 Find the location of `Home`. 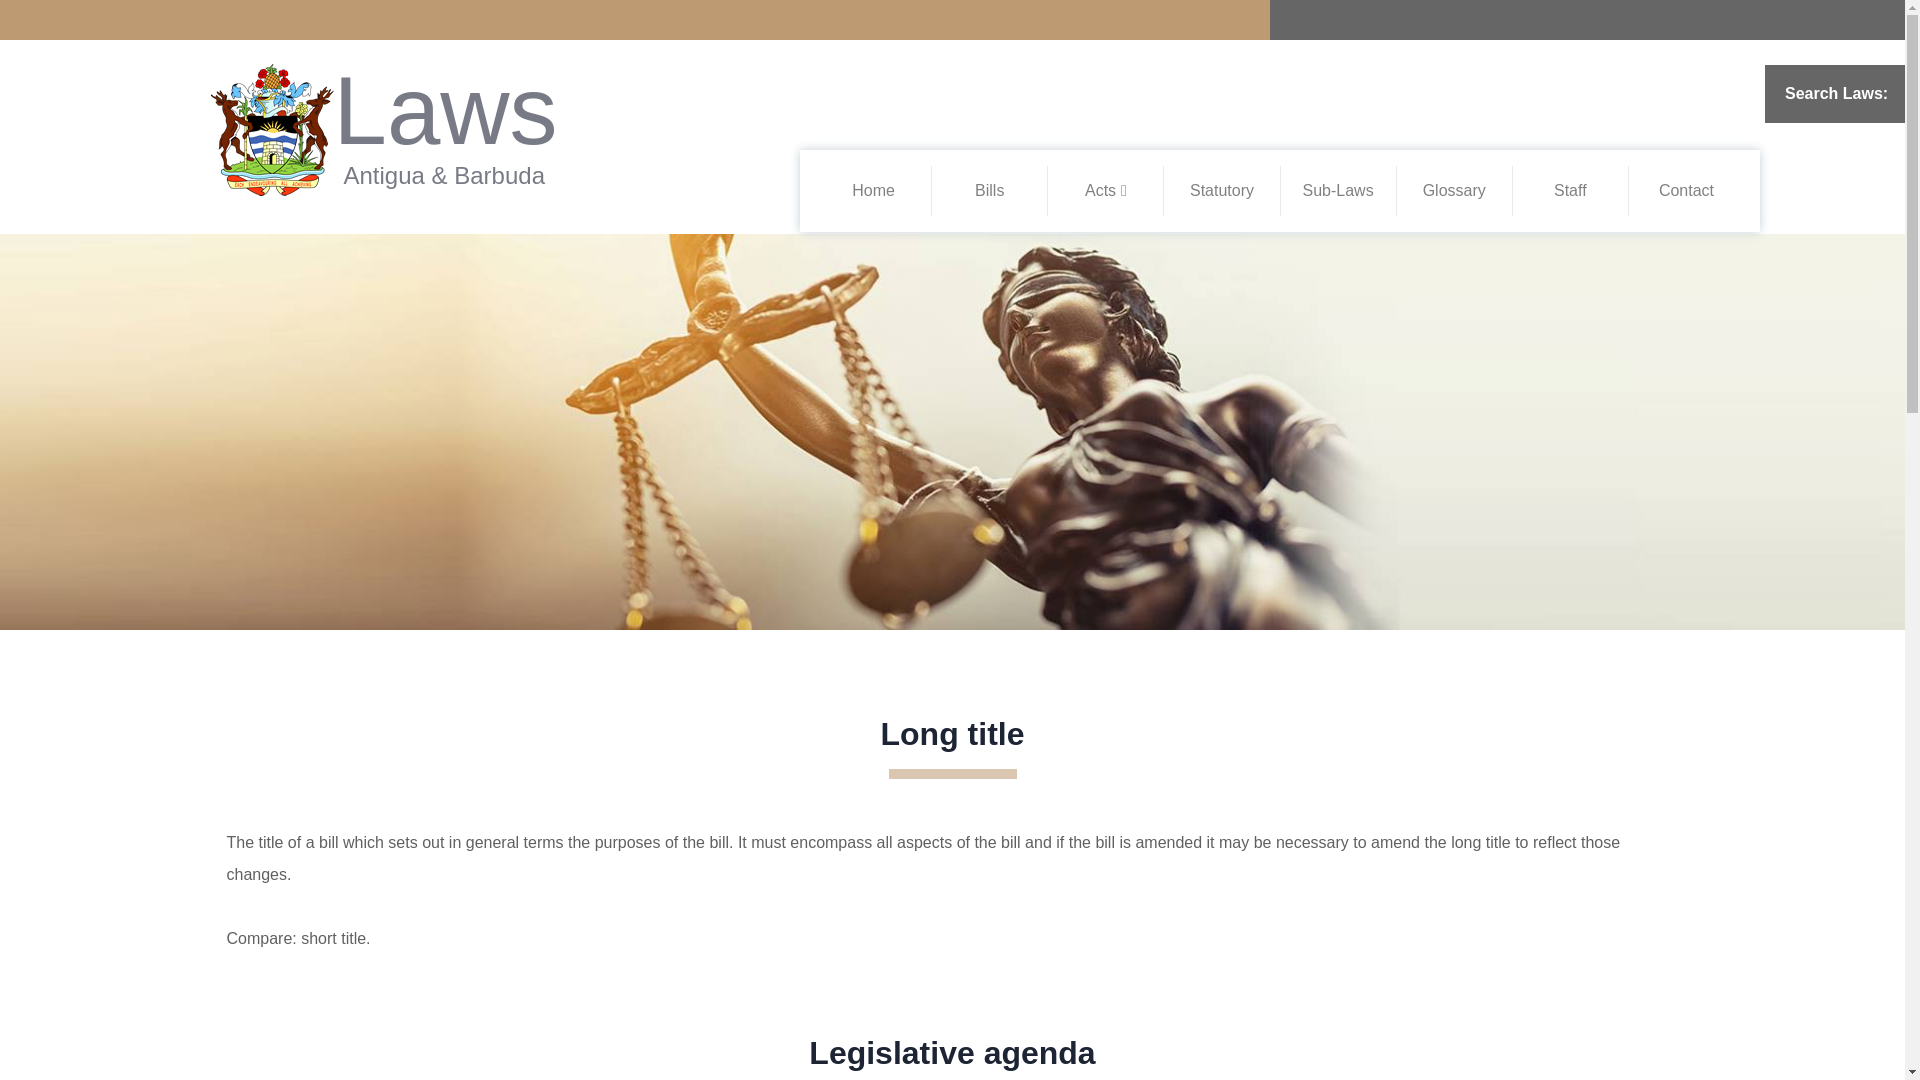

Home is located at coordinates (873, 190).